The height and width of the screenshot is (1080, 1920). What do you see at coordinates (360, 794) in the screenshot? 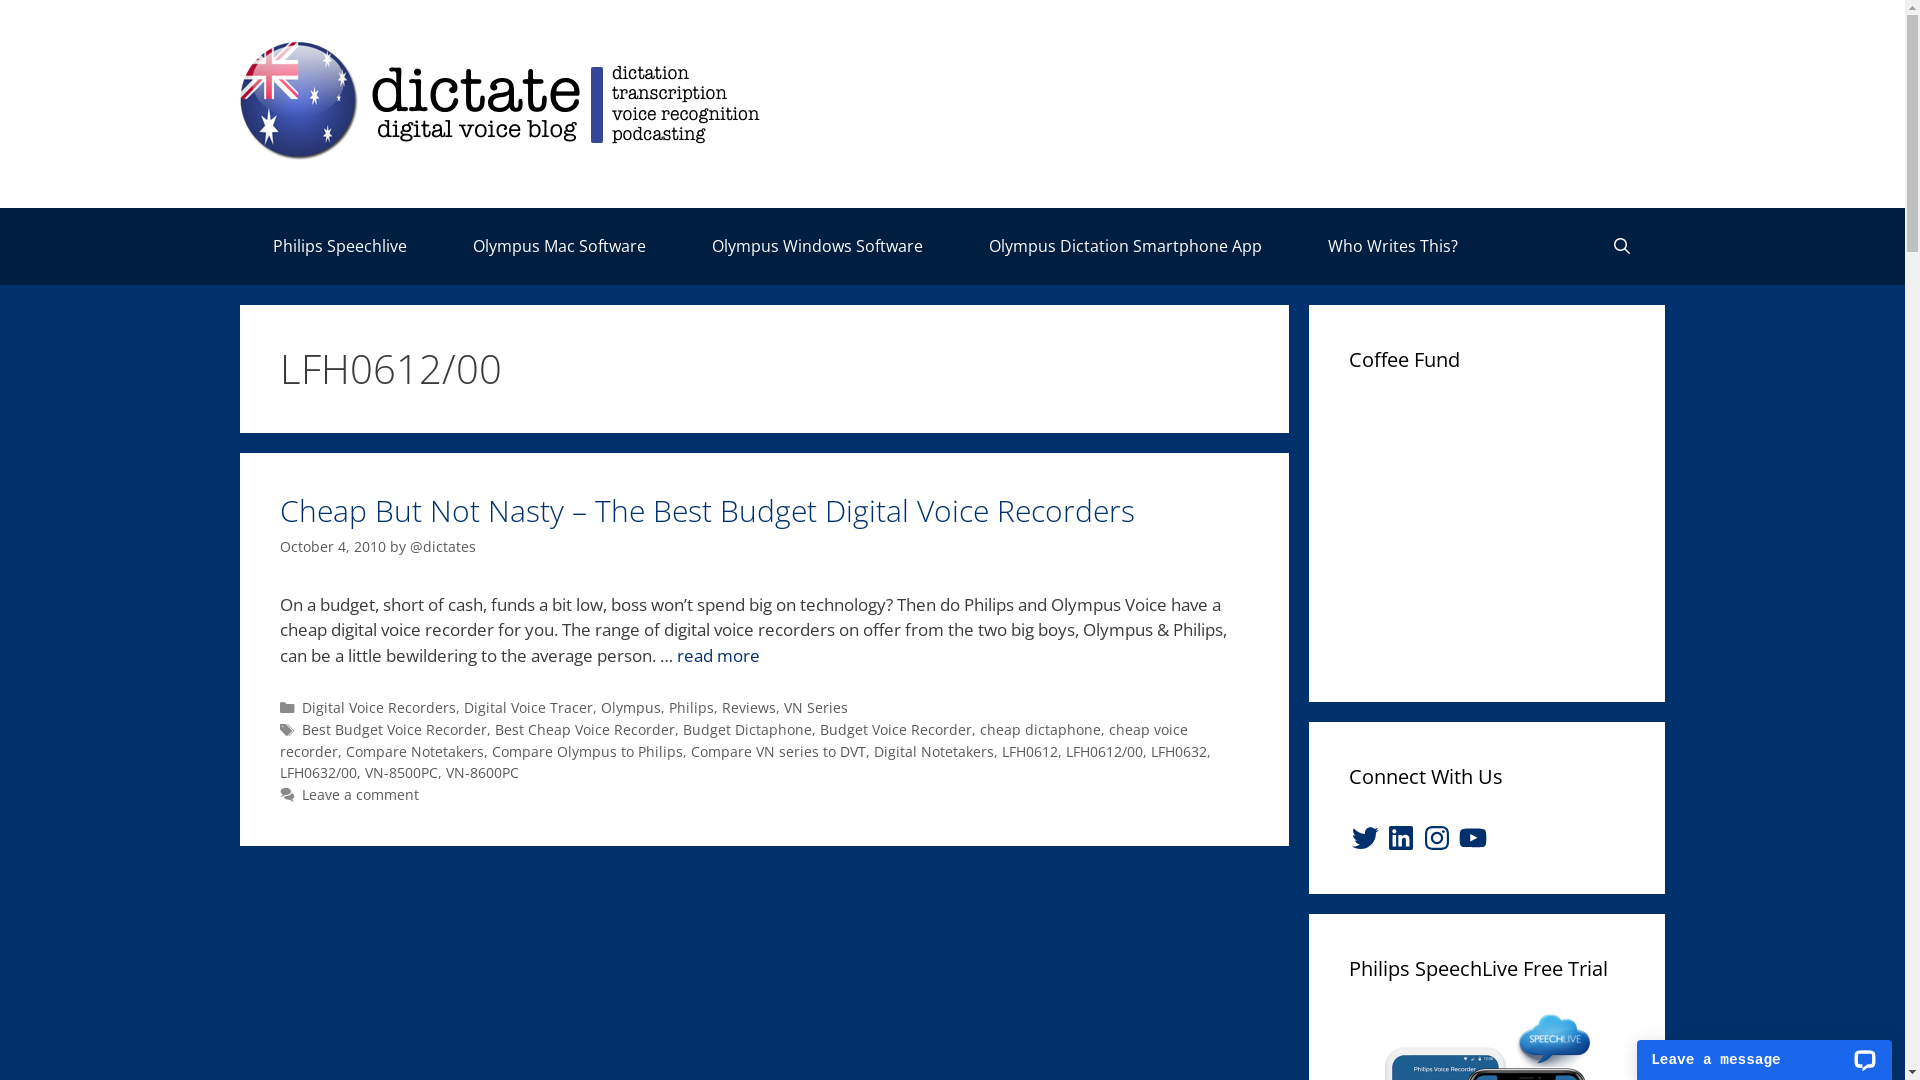
I see `Leave a comment` at bounding box center [360, 794].